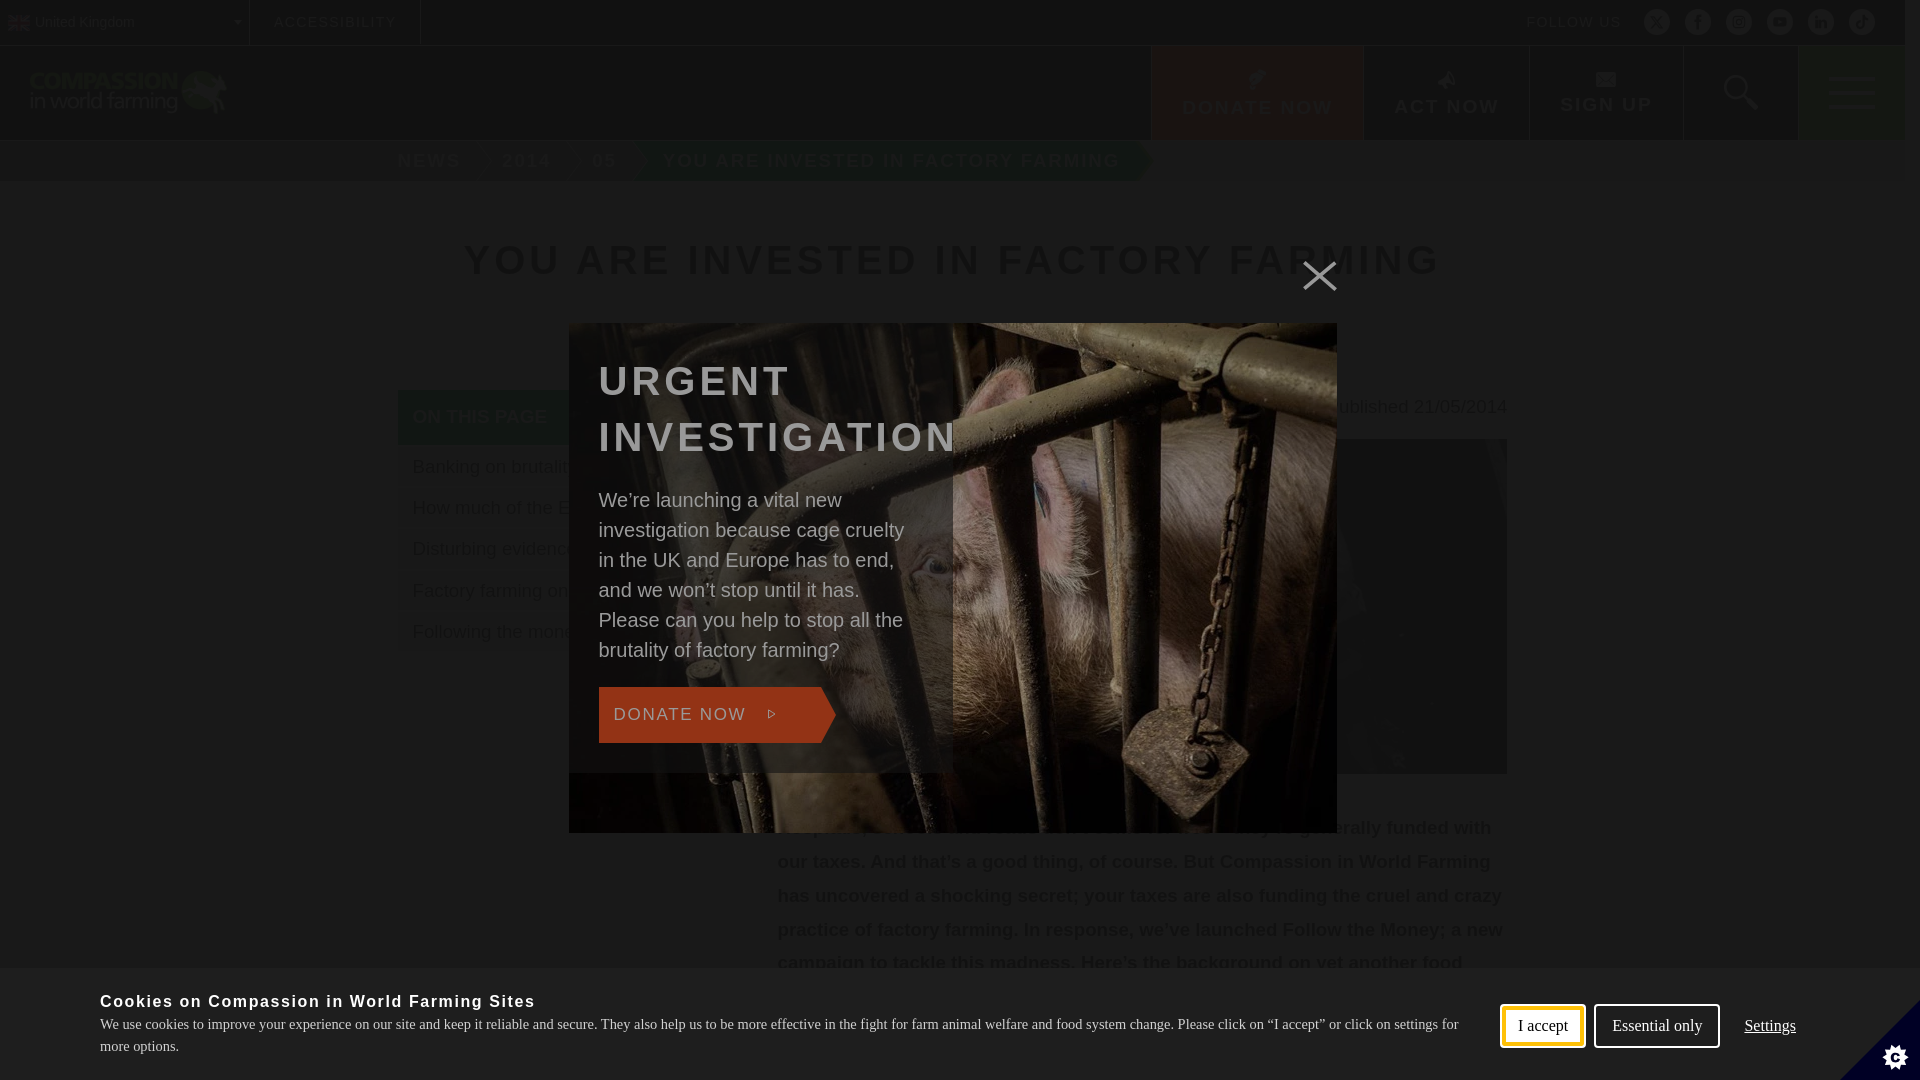 The width and height of the screenshot is (1920, 1080). I want to click on 05, so click(607, 161).